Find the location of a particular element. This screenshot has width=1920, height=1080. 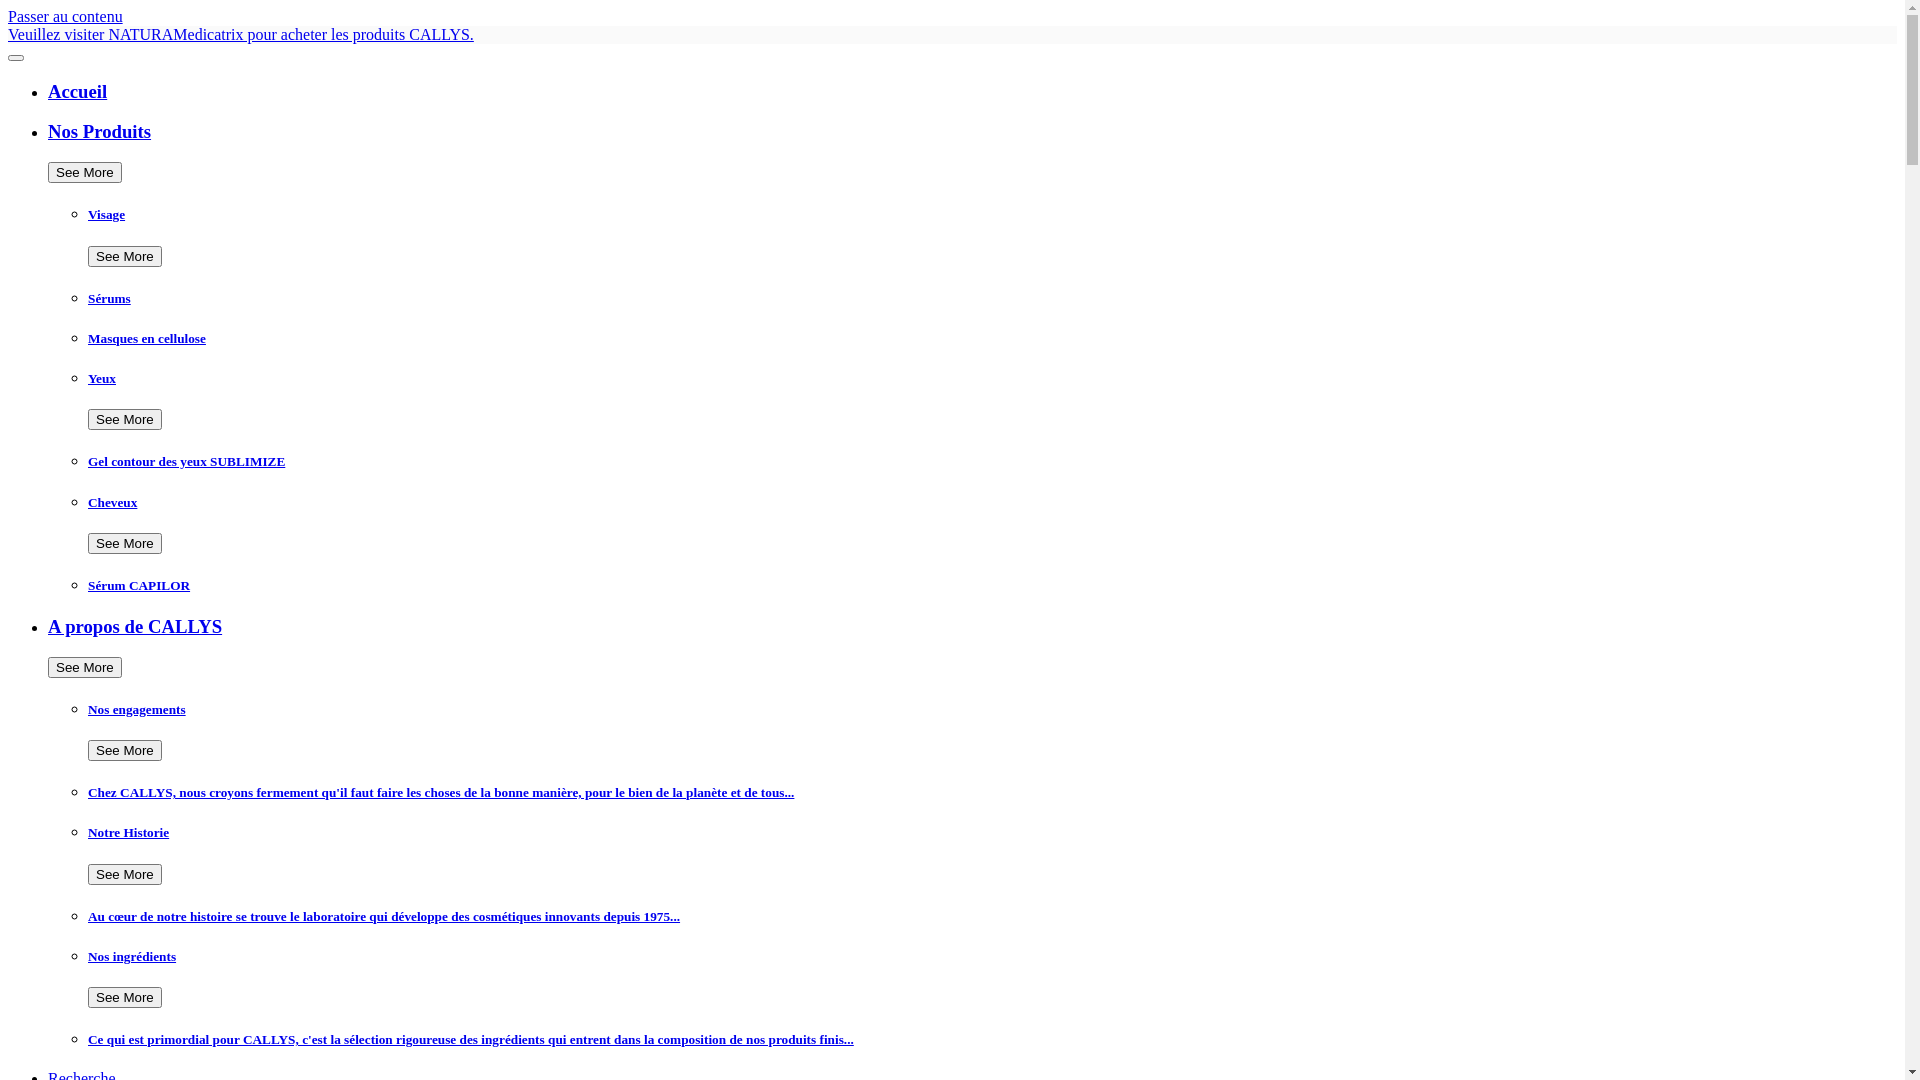

See More is located at coordinates (125, 874).